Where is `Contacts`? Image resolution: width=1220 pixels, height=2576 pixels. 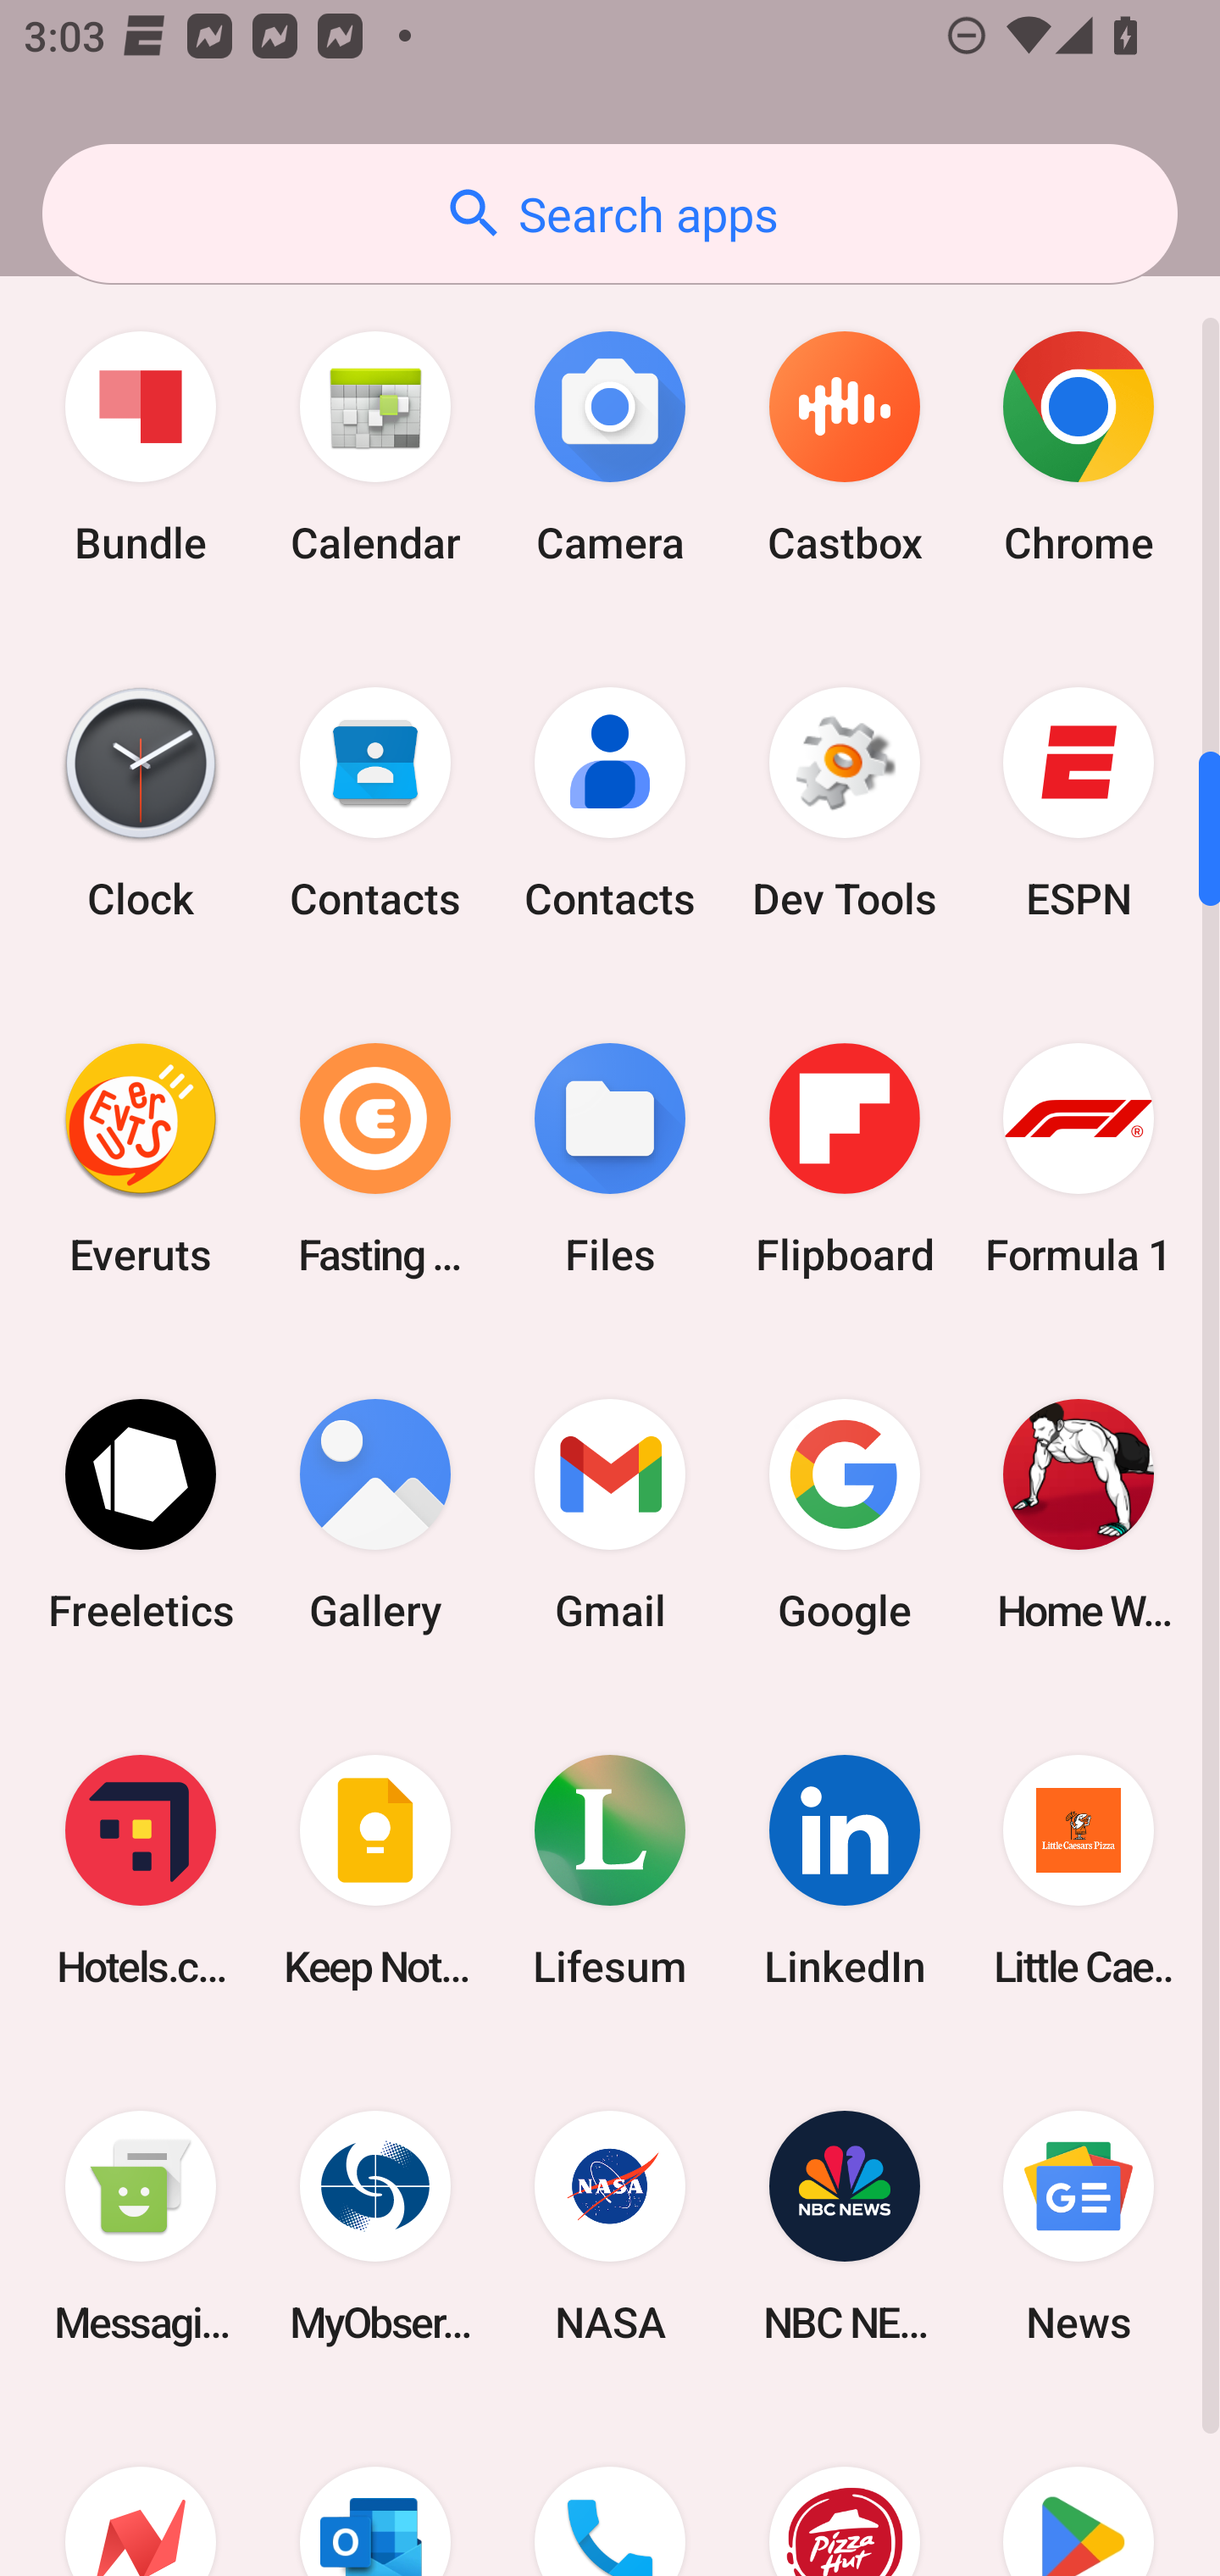
Contacts is located at coordinates (610, 803).